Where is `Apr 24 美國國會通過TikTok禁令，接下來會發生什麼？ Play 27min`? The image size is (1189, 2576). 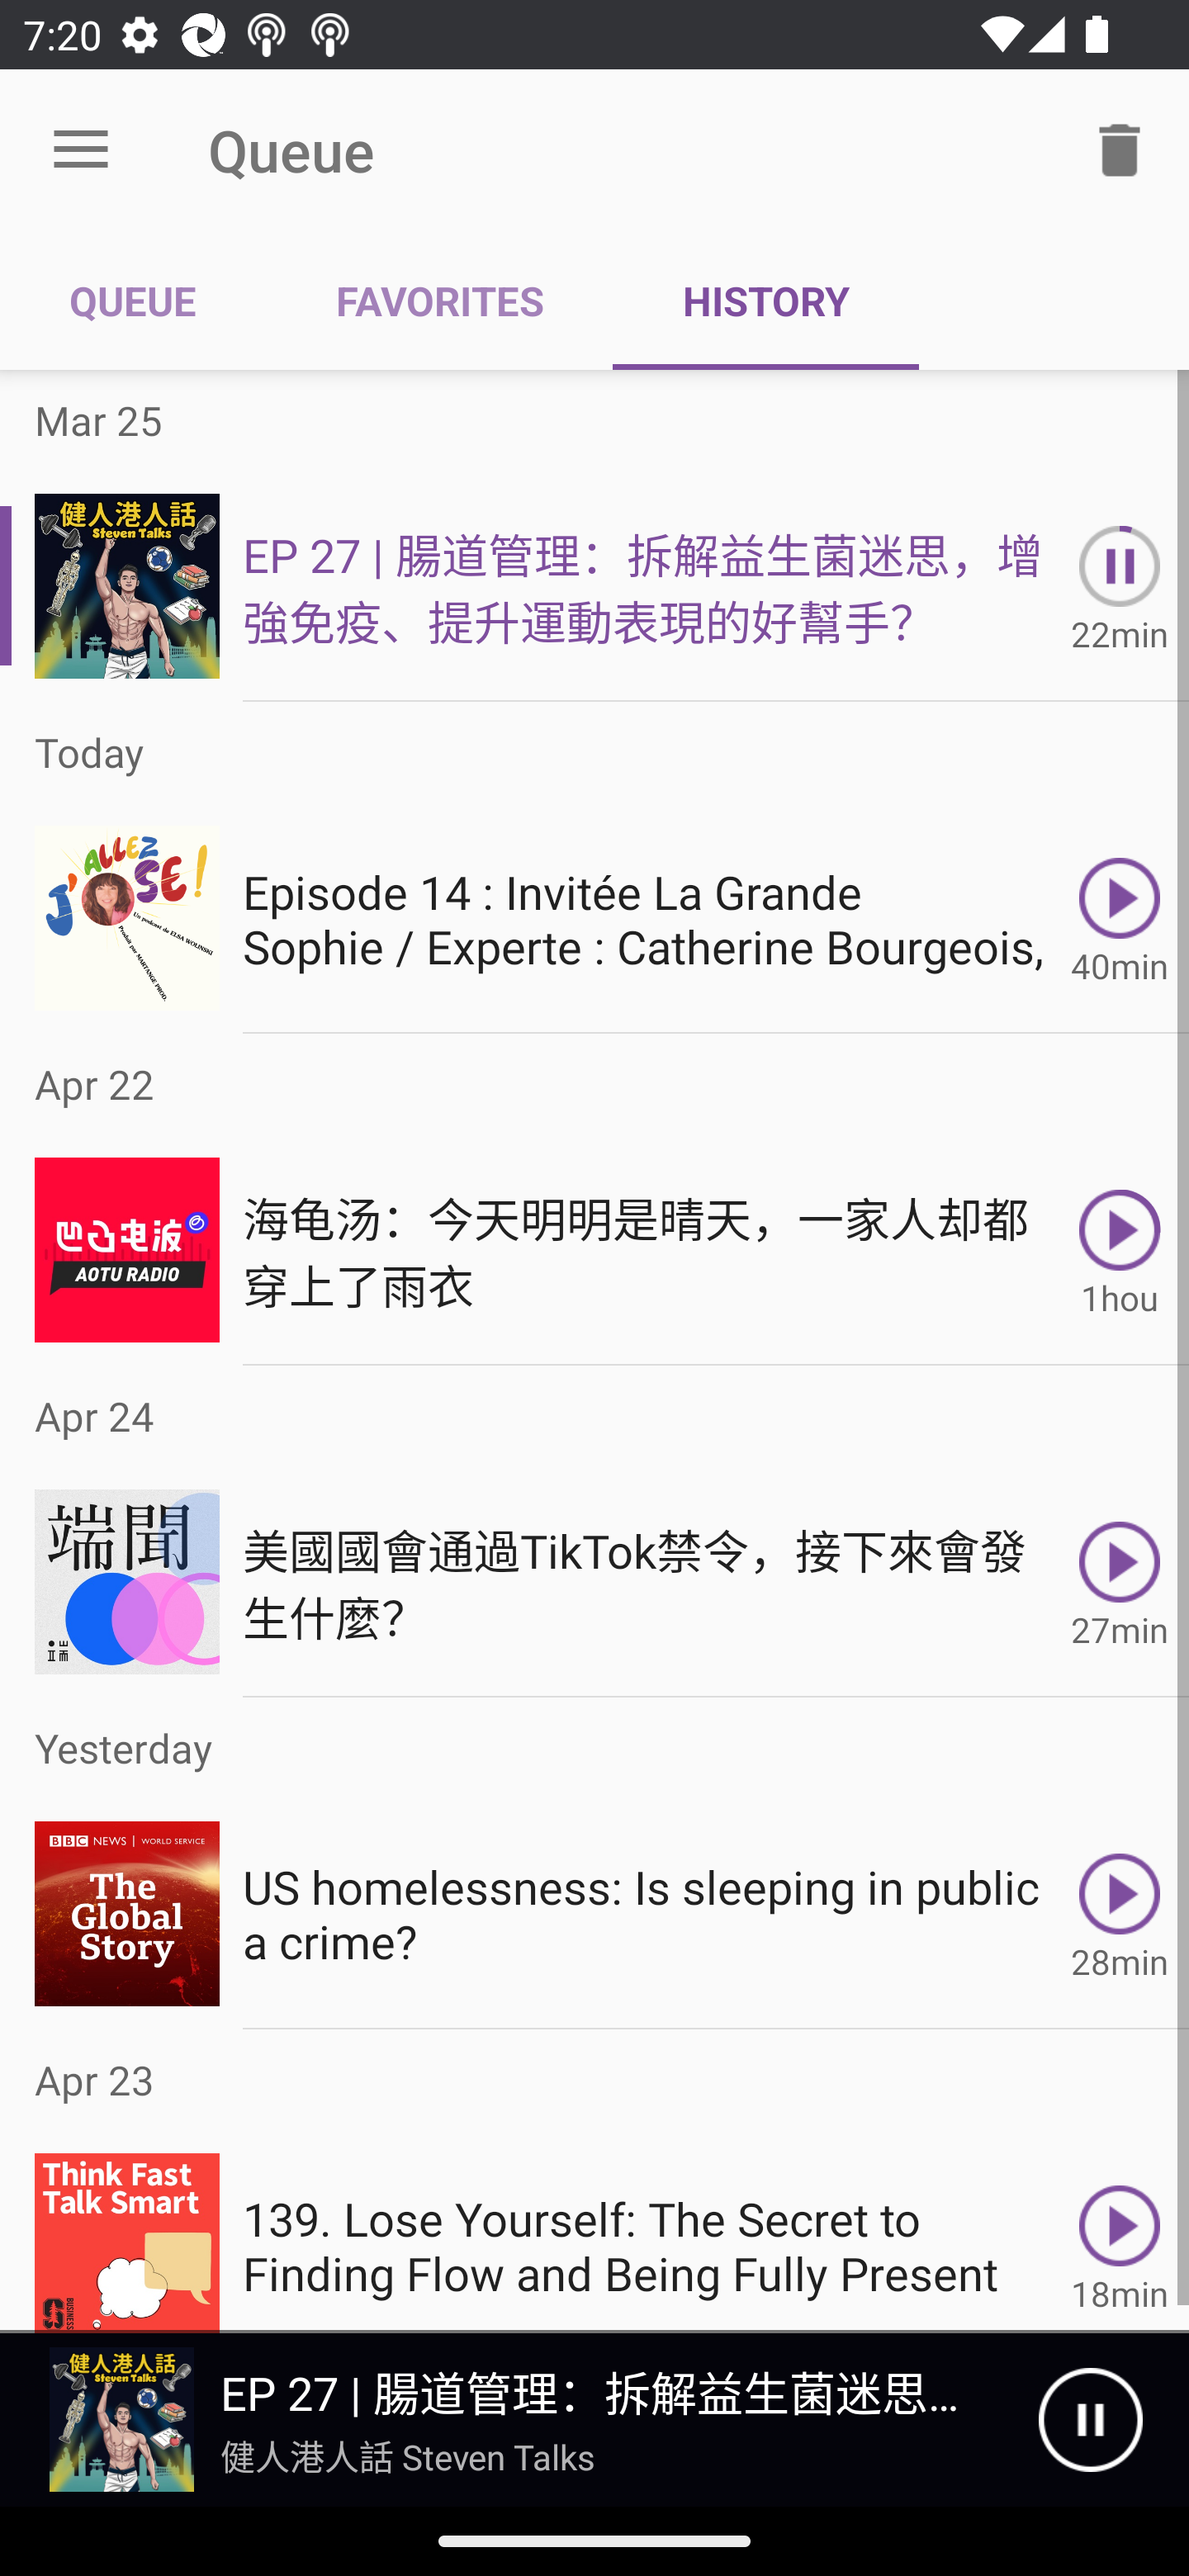 Apr 24 美國國會通過TikTok禁令，接下來會發生什麼？ Play 27min is located at coordinates (594, 1531).